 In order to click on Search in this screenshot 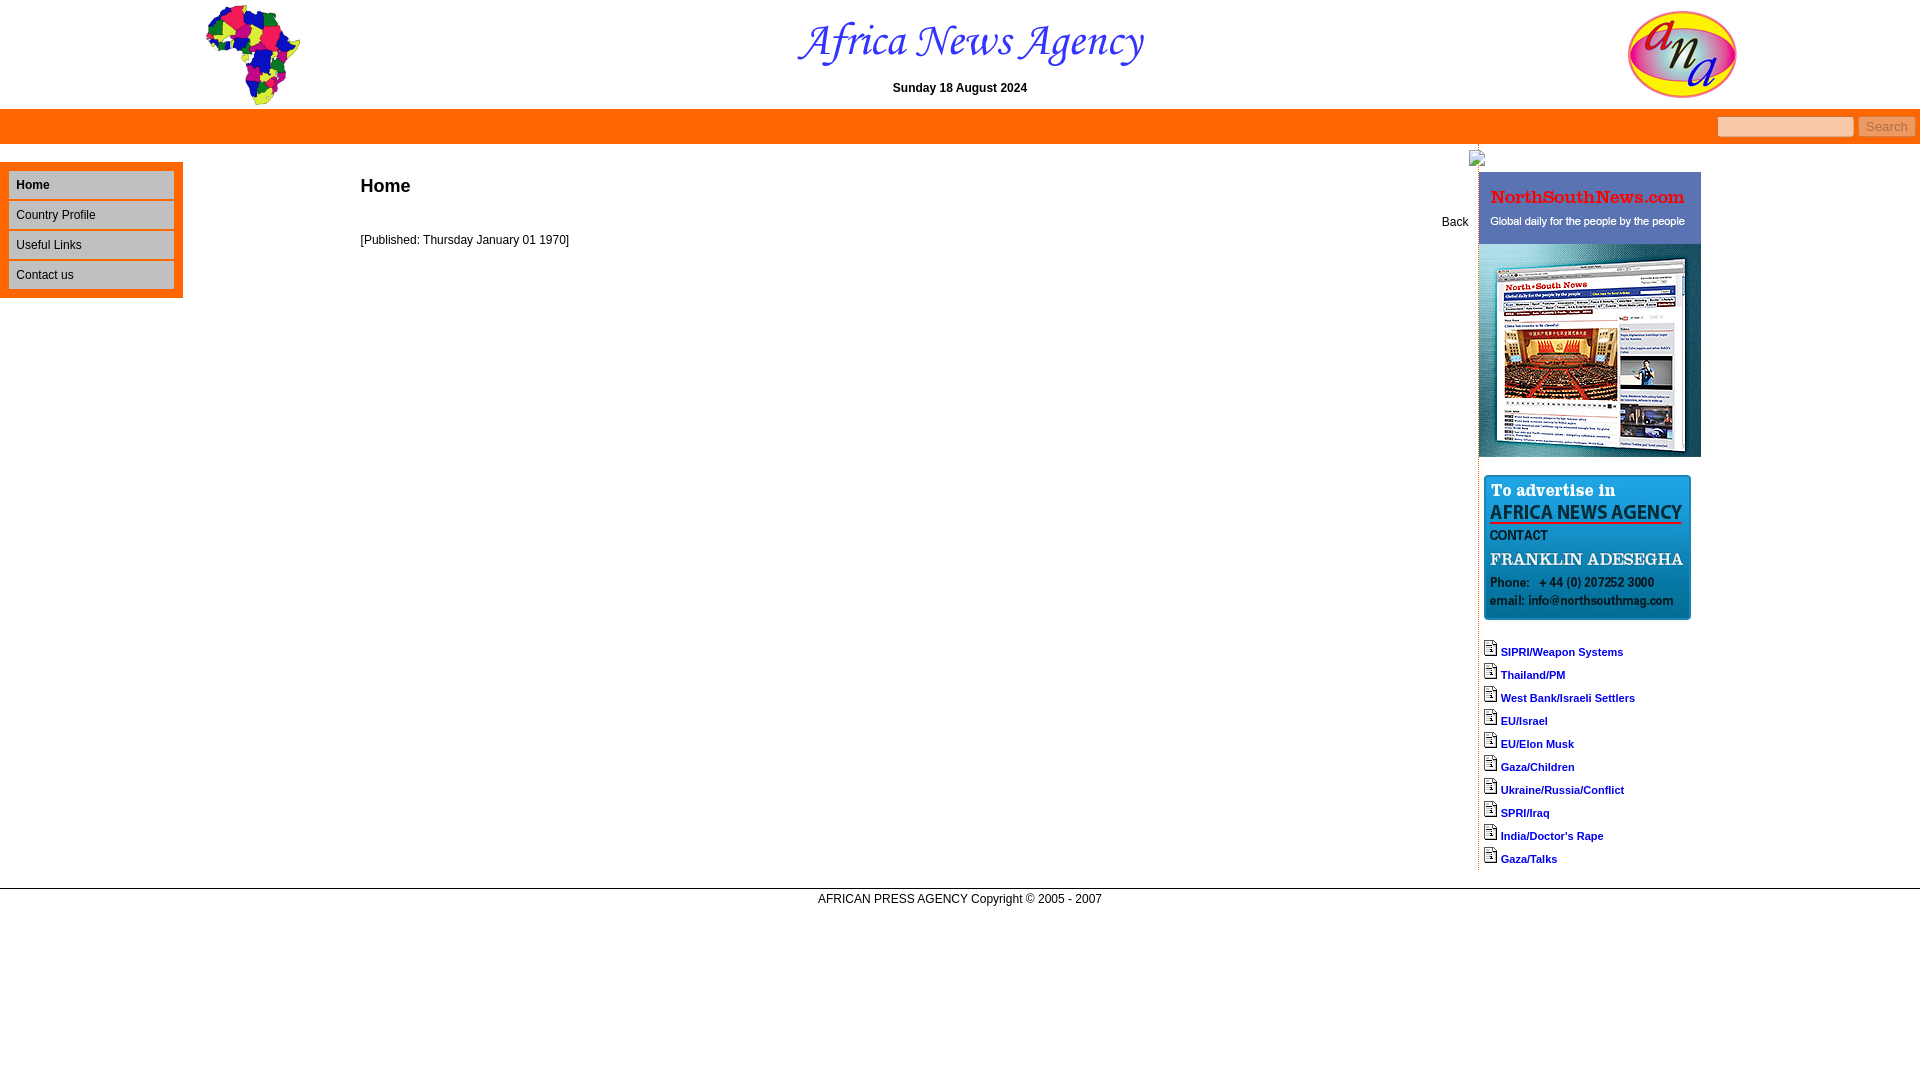, I will do `click(1887, 126)`.